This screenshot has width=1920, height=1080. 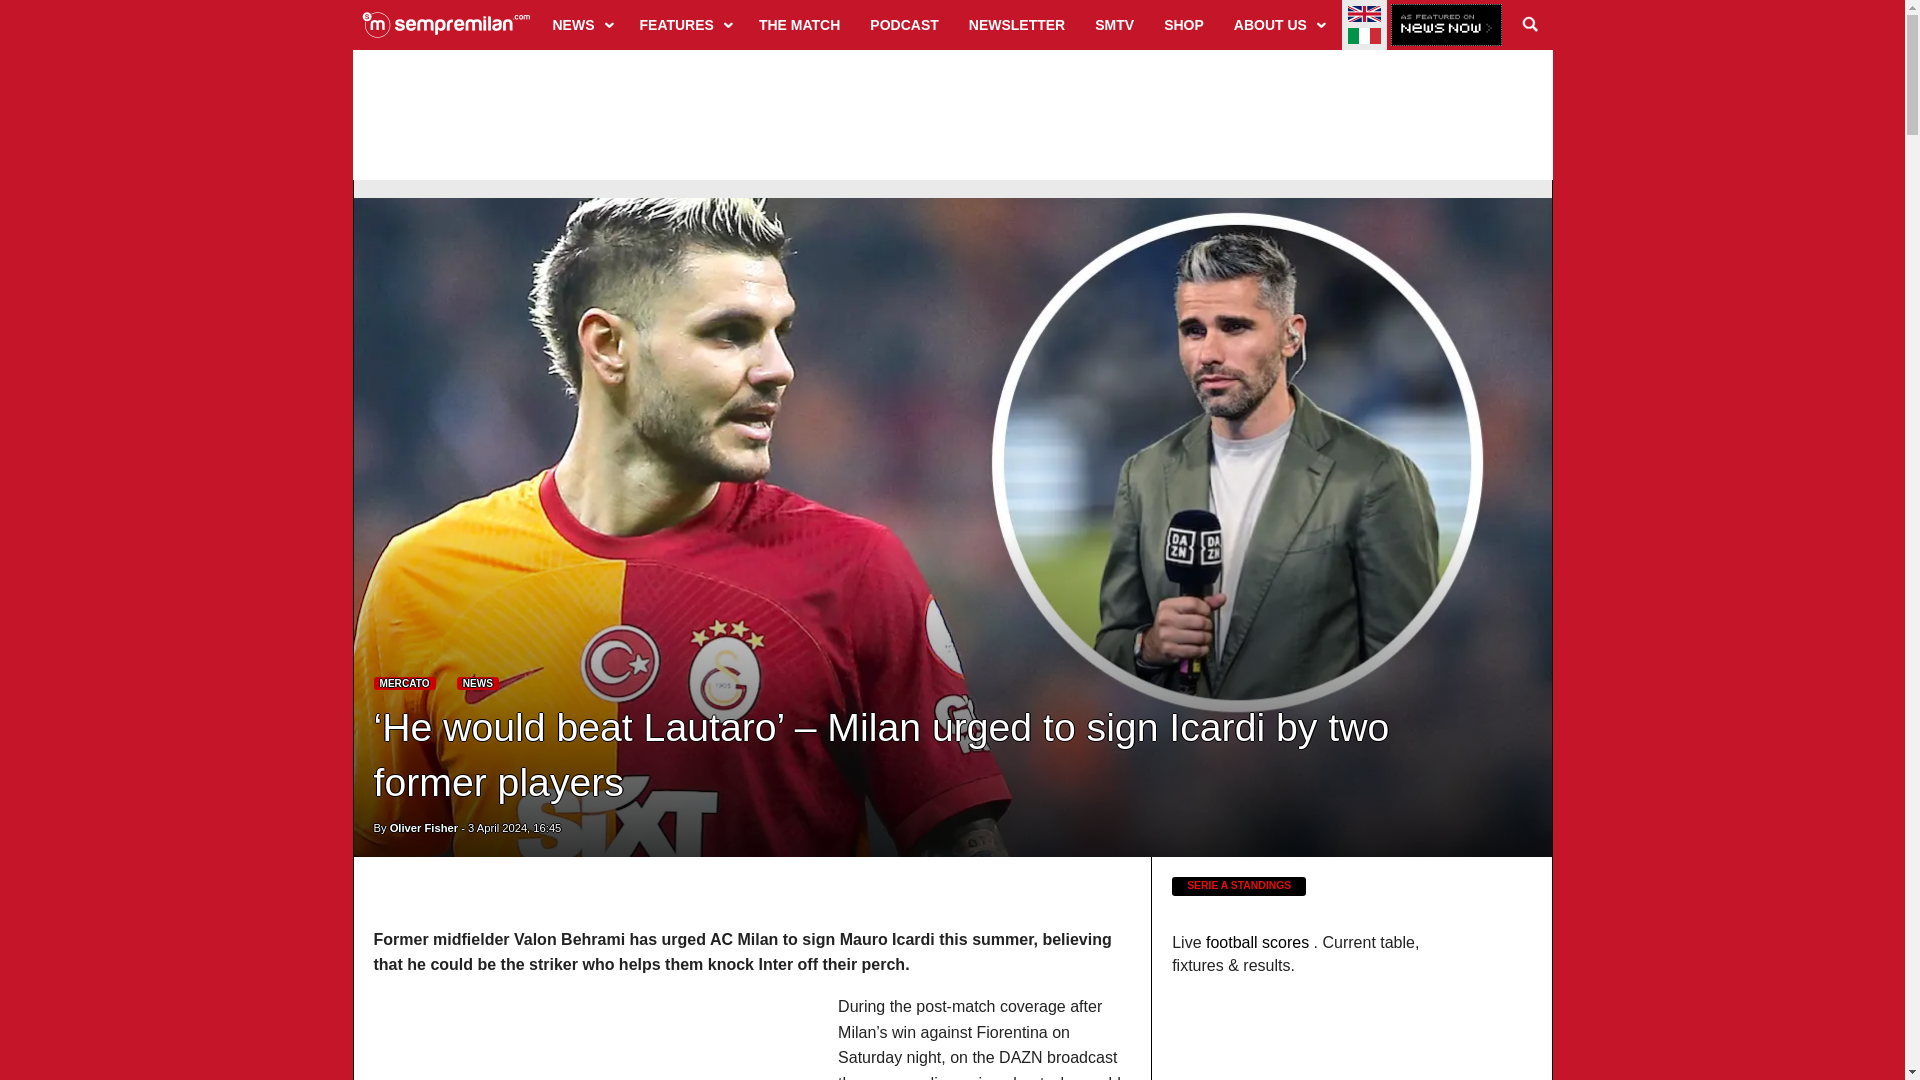 I want to click on NEWSLETTER, so click(x=1016, y=24).